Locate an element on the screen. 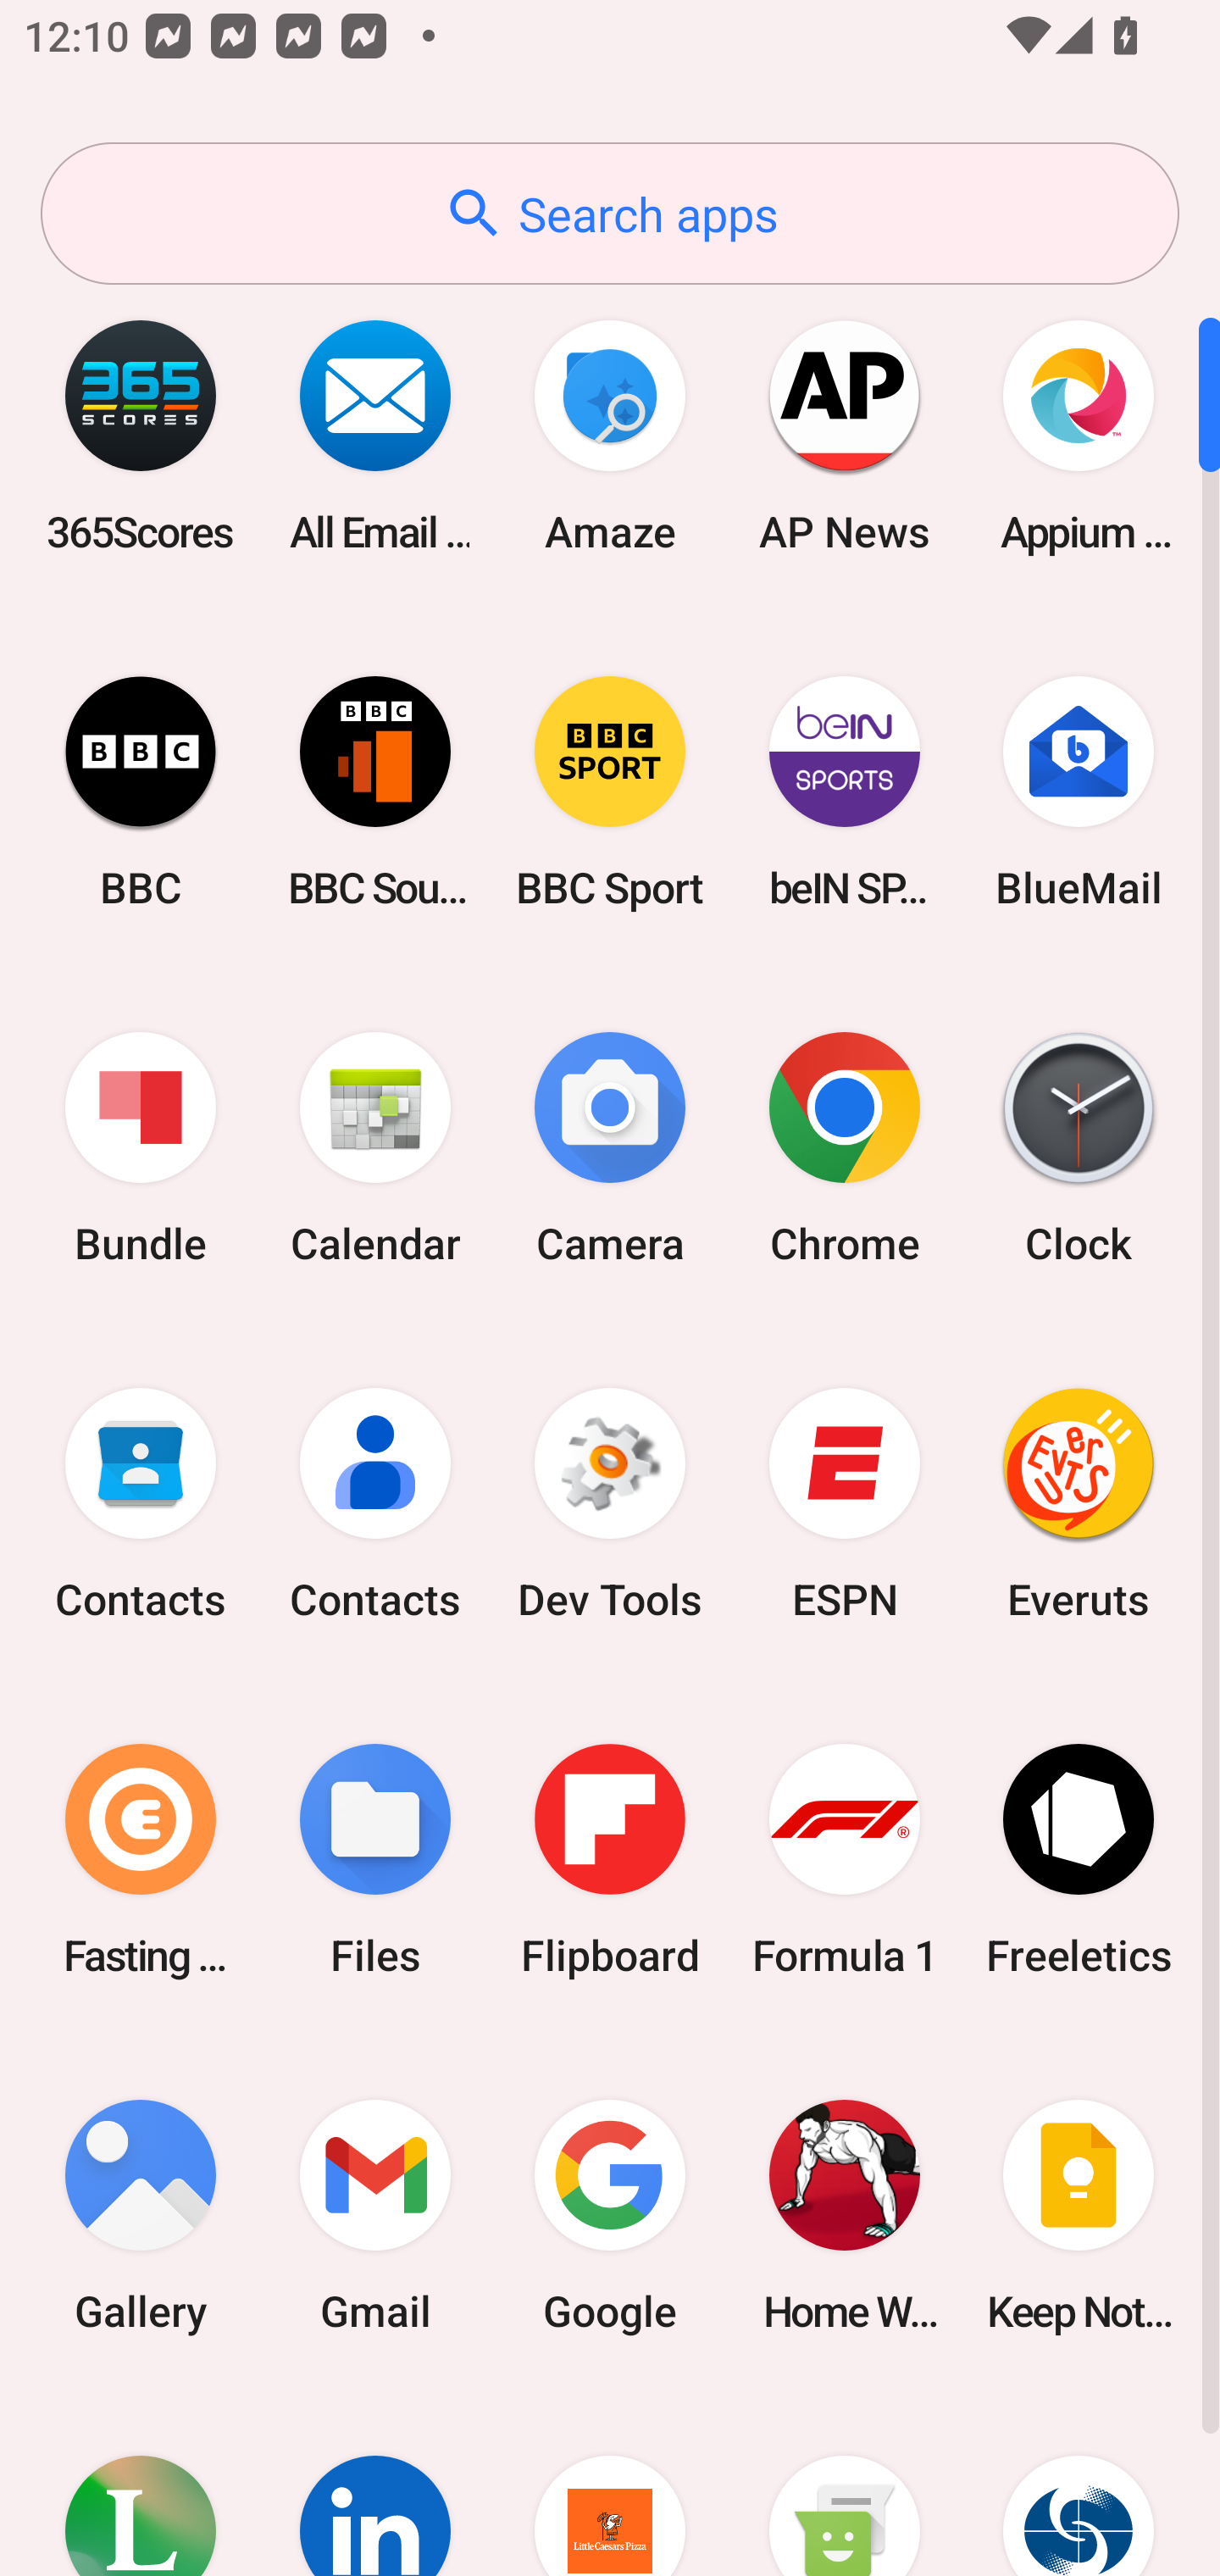 Image resolution: width=1220 pixels, height=2576 pixels. 365Scores is located at coordinates (141, 436).